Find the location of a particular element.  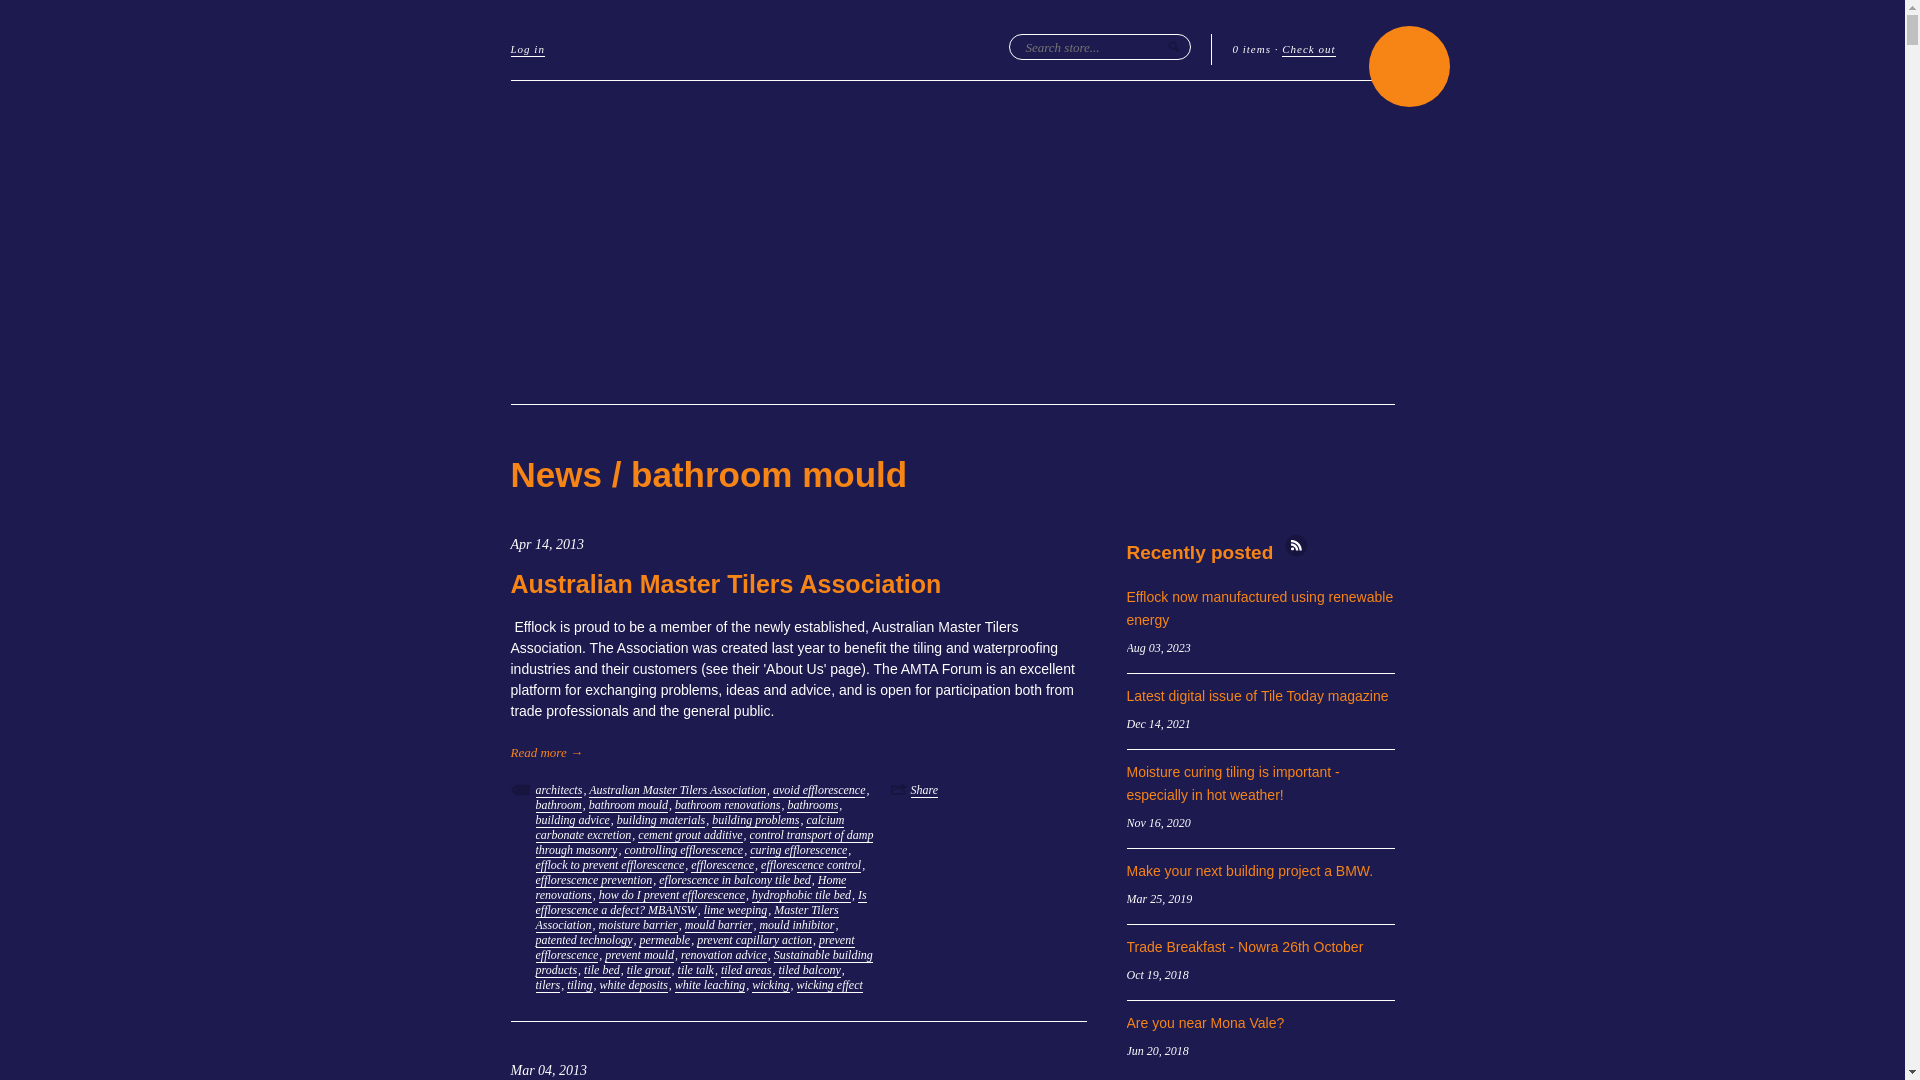

tile bed is located at coordinates (602, 970).